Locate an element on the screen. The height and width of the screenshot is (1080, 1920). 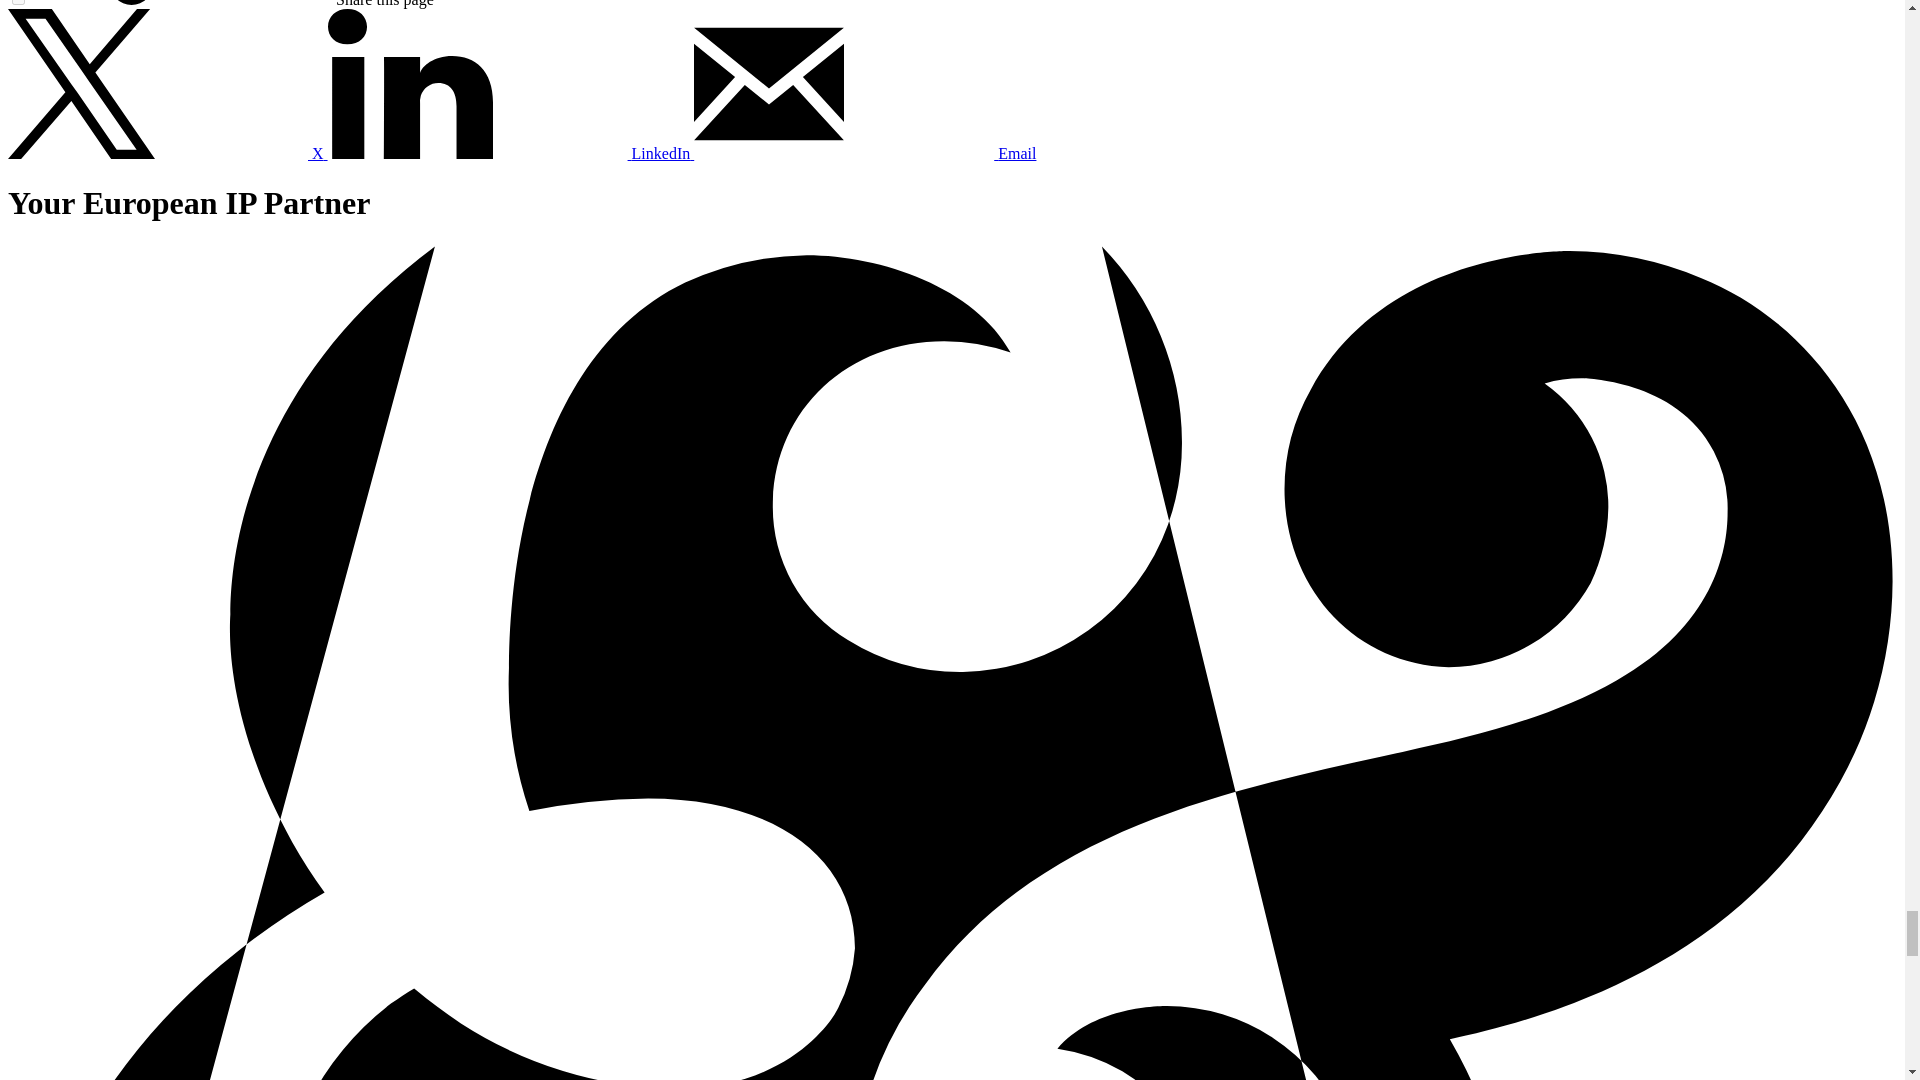
on is located at coordinates (18, 2).